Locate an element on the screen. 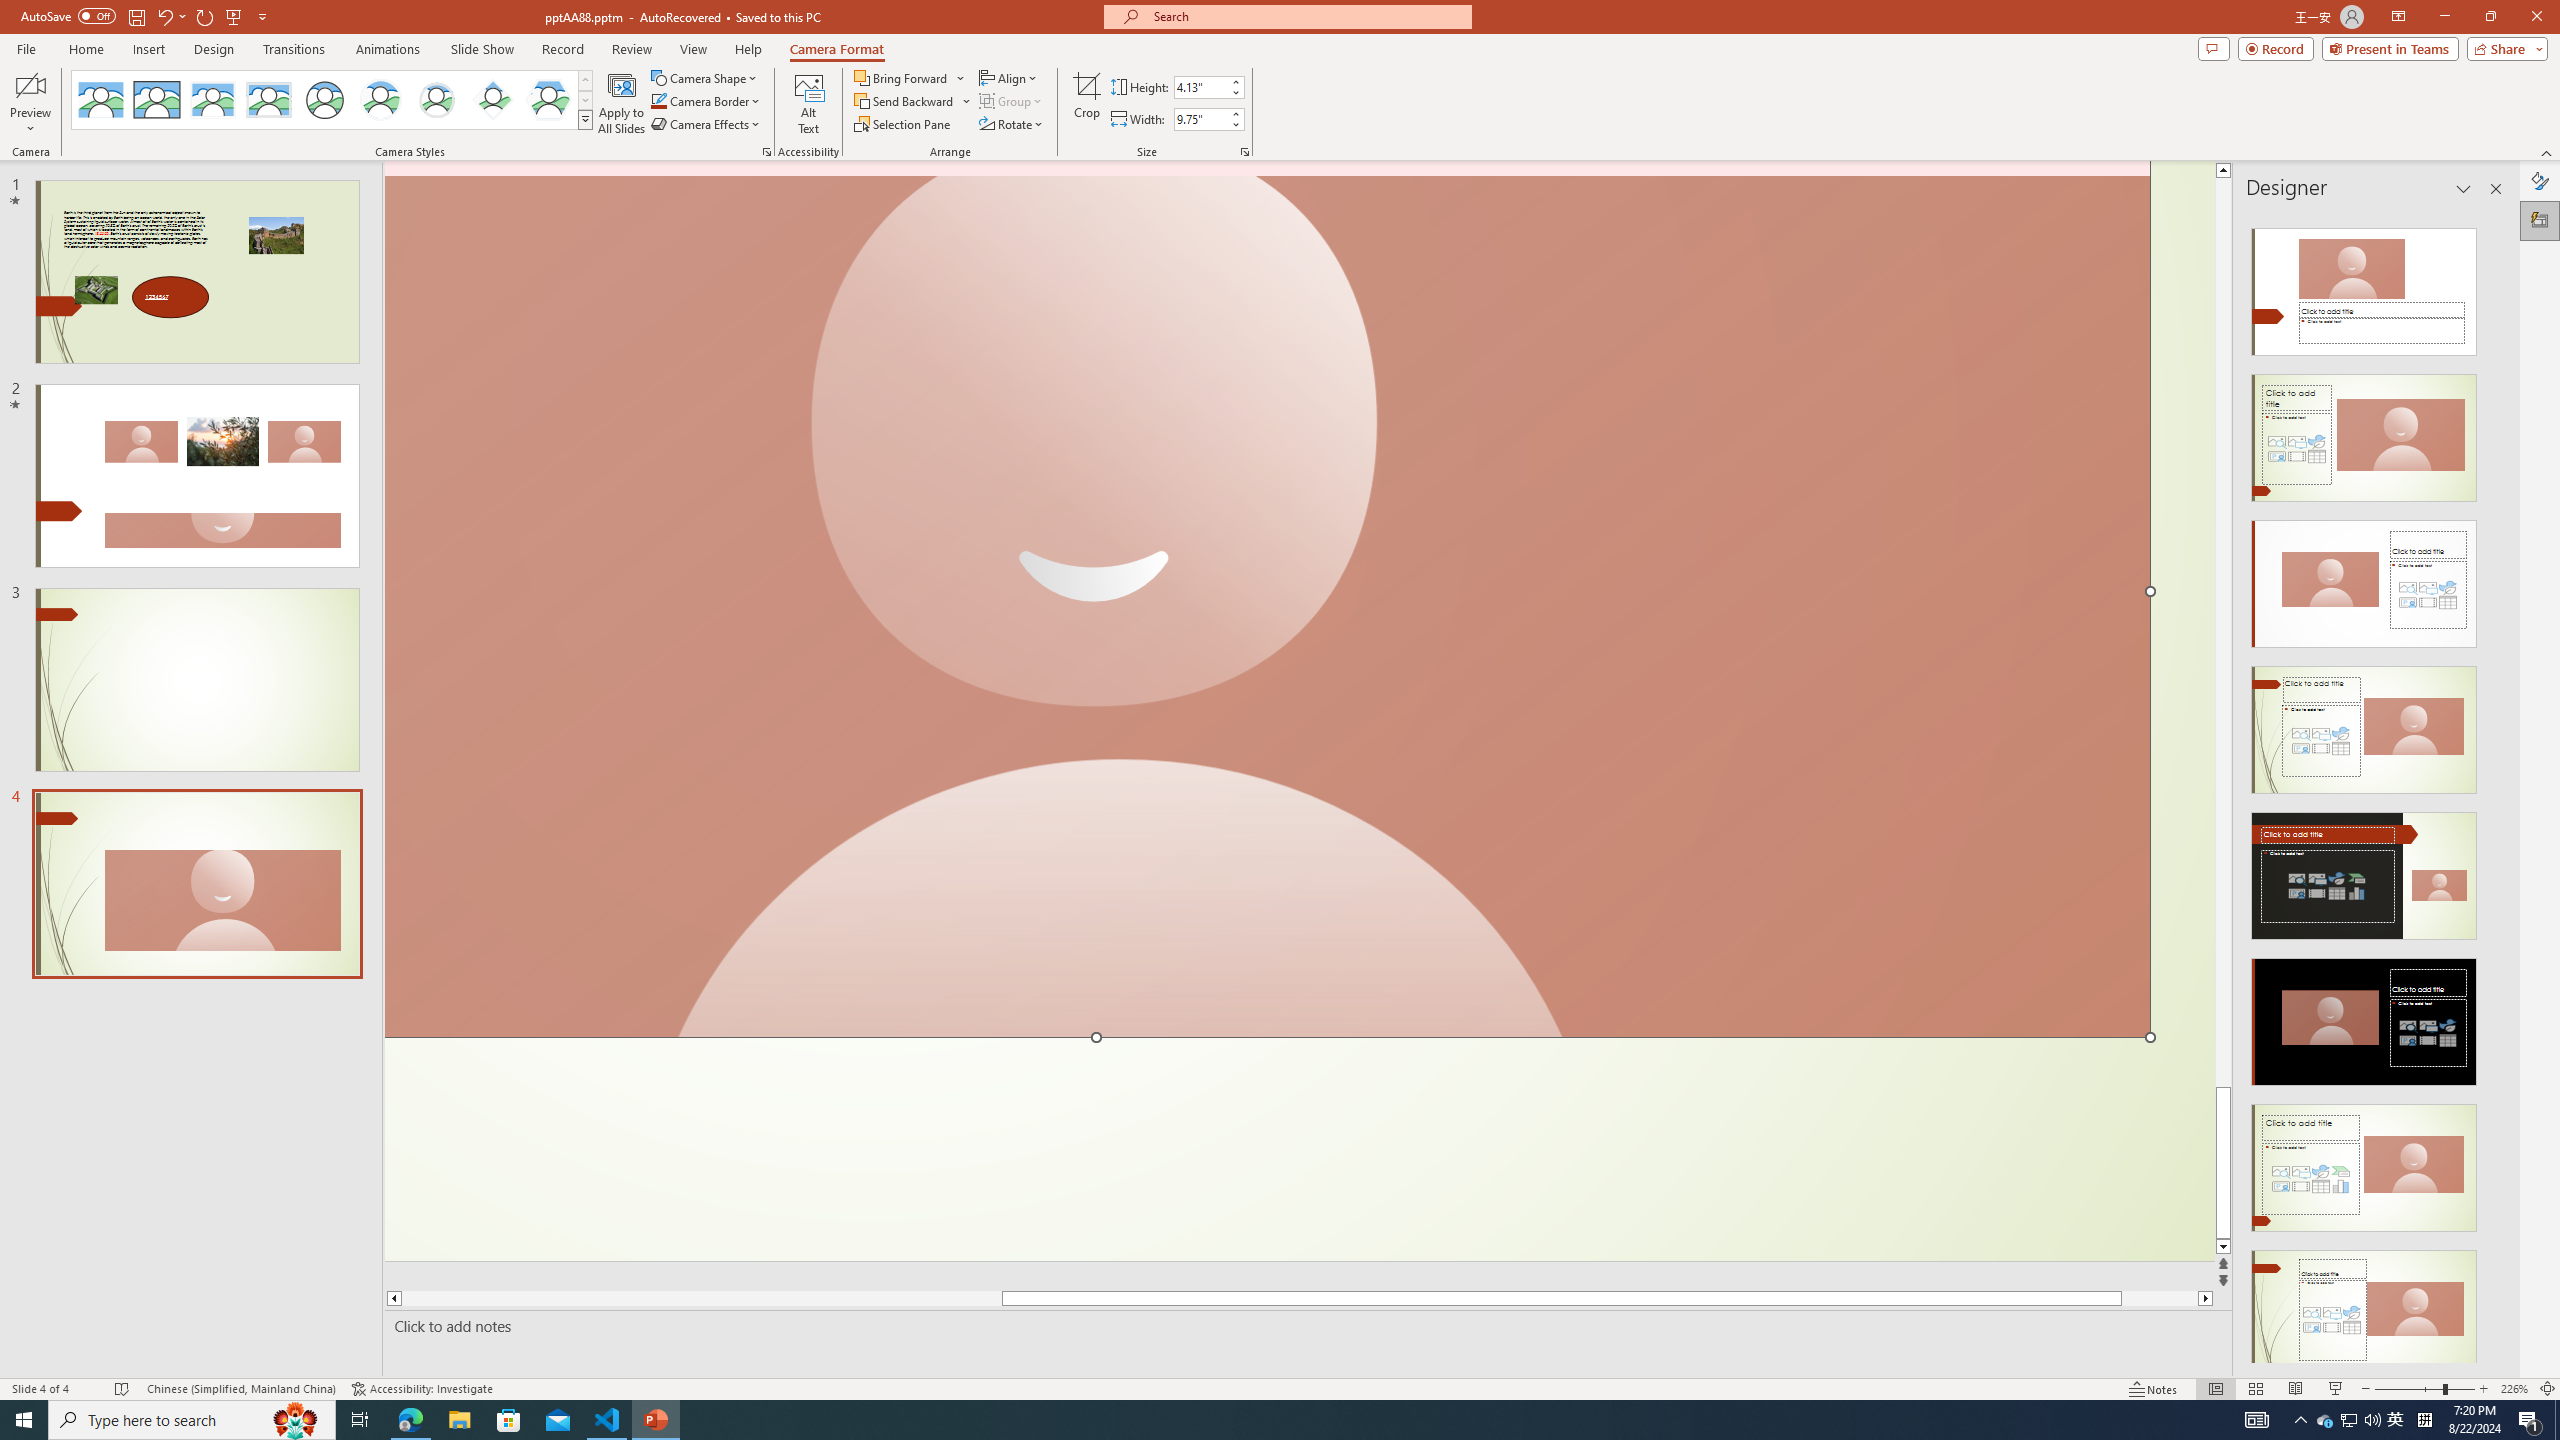 The image size is (2560, 1440). Camera Format is located at coordinates (837, 49).